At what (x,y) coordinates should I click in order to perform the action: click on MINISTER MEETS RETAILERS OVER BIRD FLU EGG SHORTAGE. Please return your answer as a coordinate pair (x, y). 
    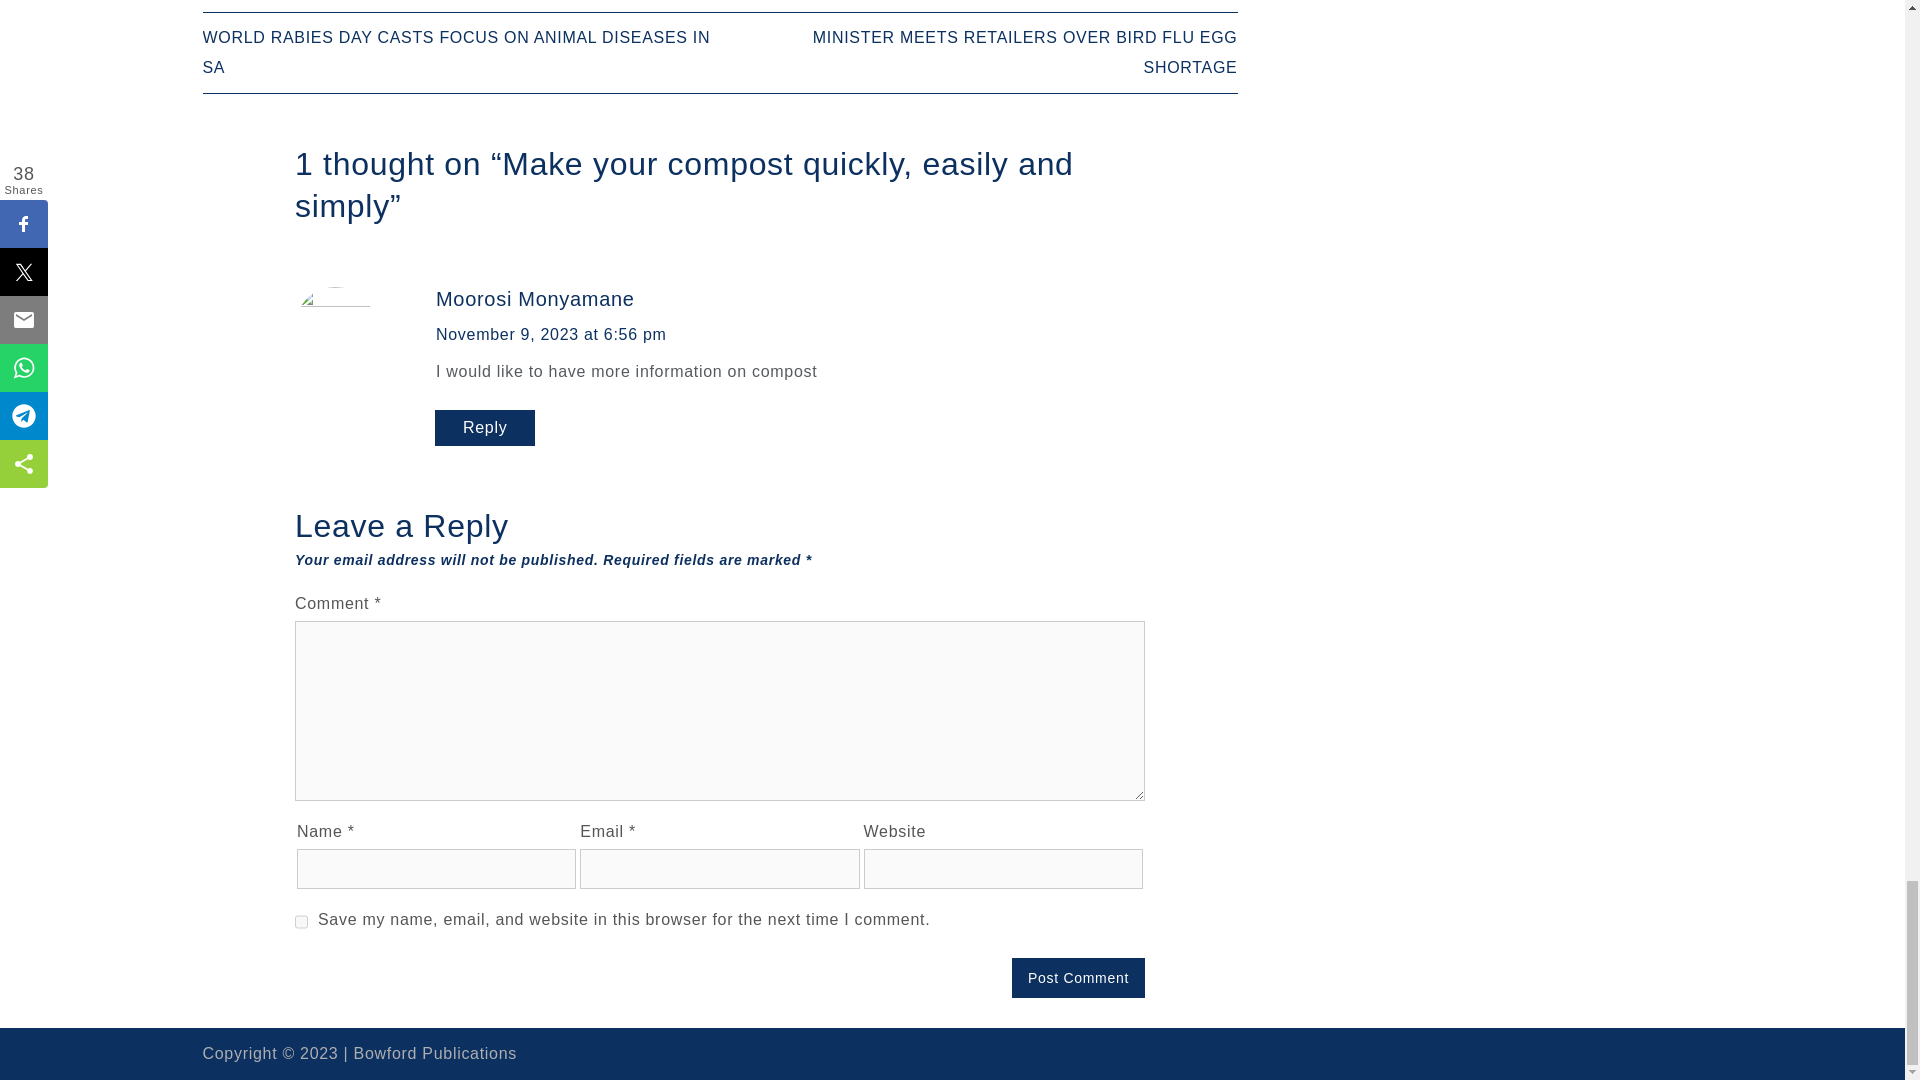
    Looking at the image, I should click on (1025, 52).